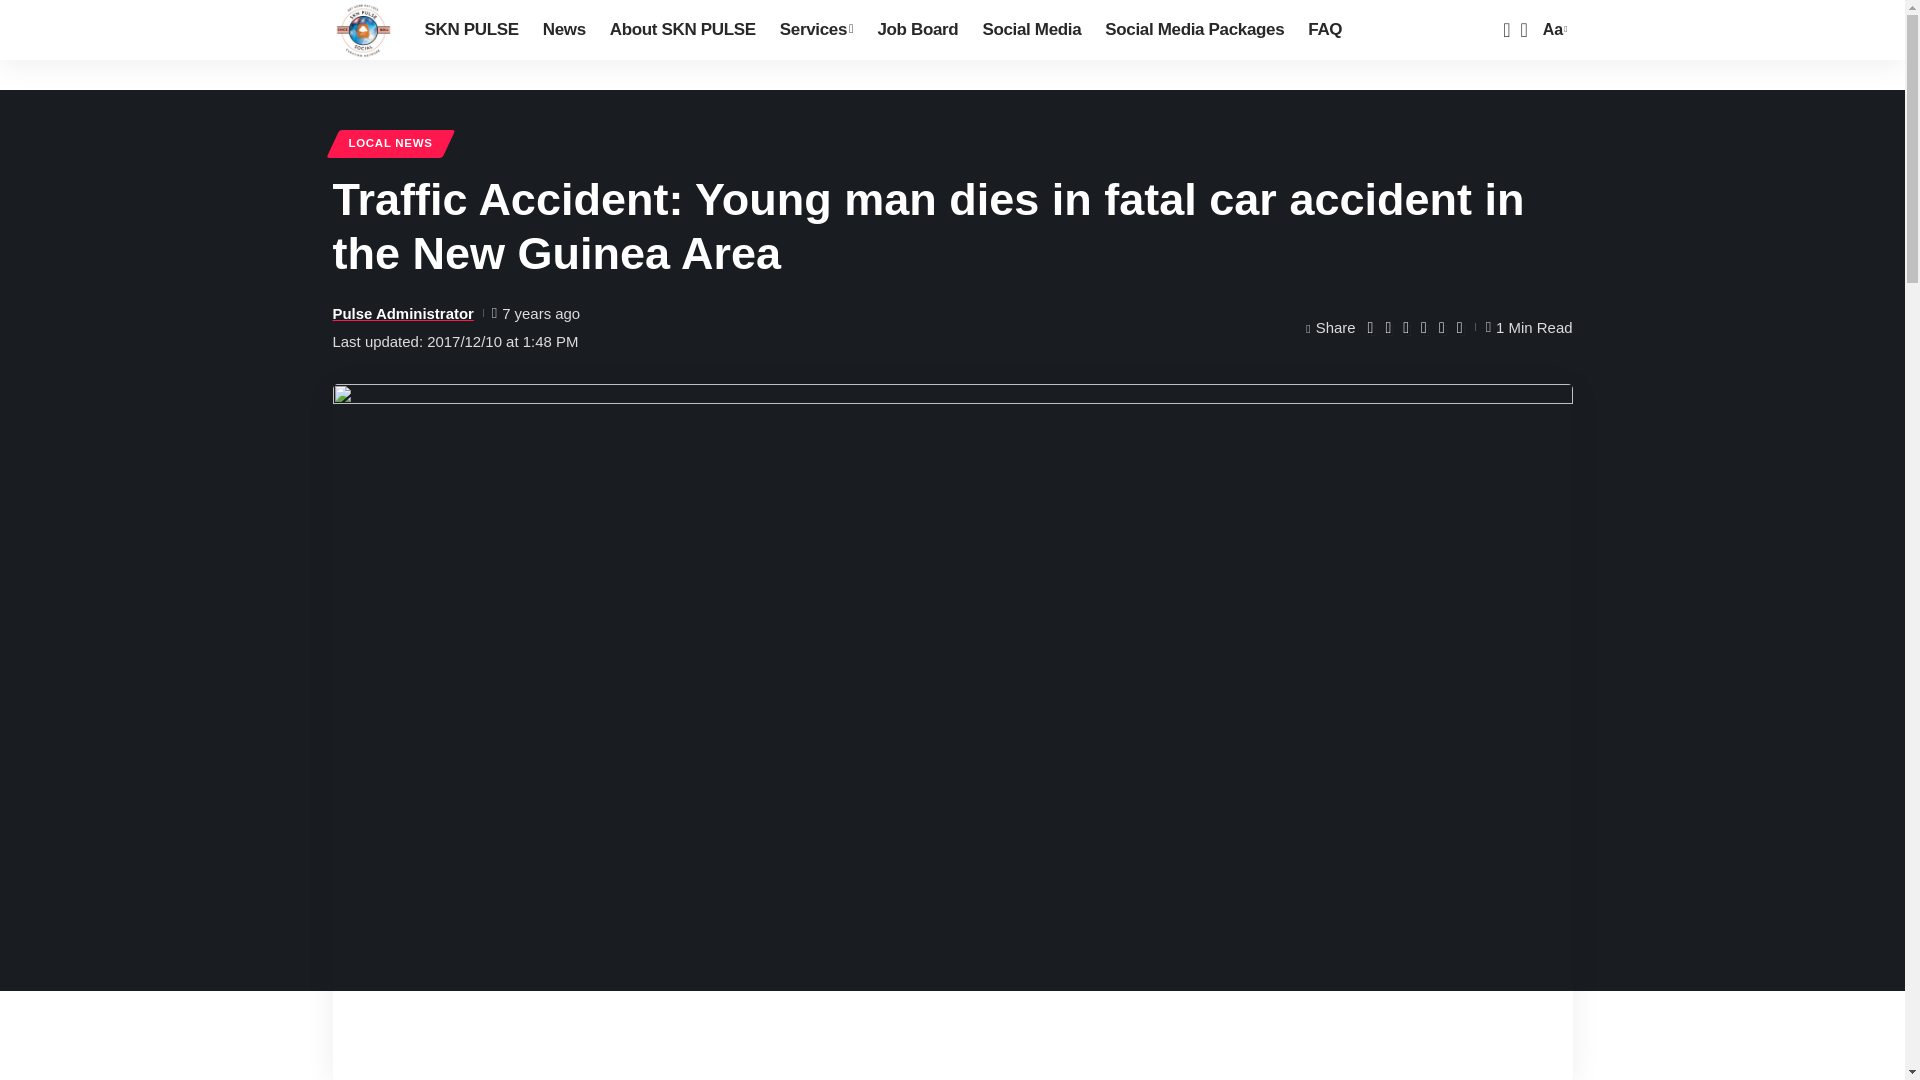 This screenshot has height=1080, width=1920. Describe the element at coordinates (816, 30) in the screenshot. I see `Services` at that location.